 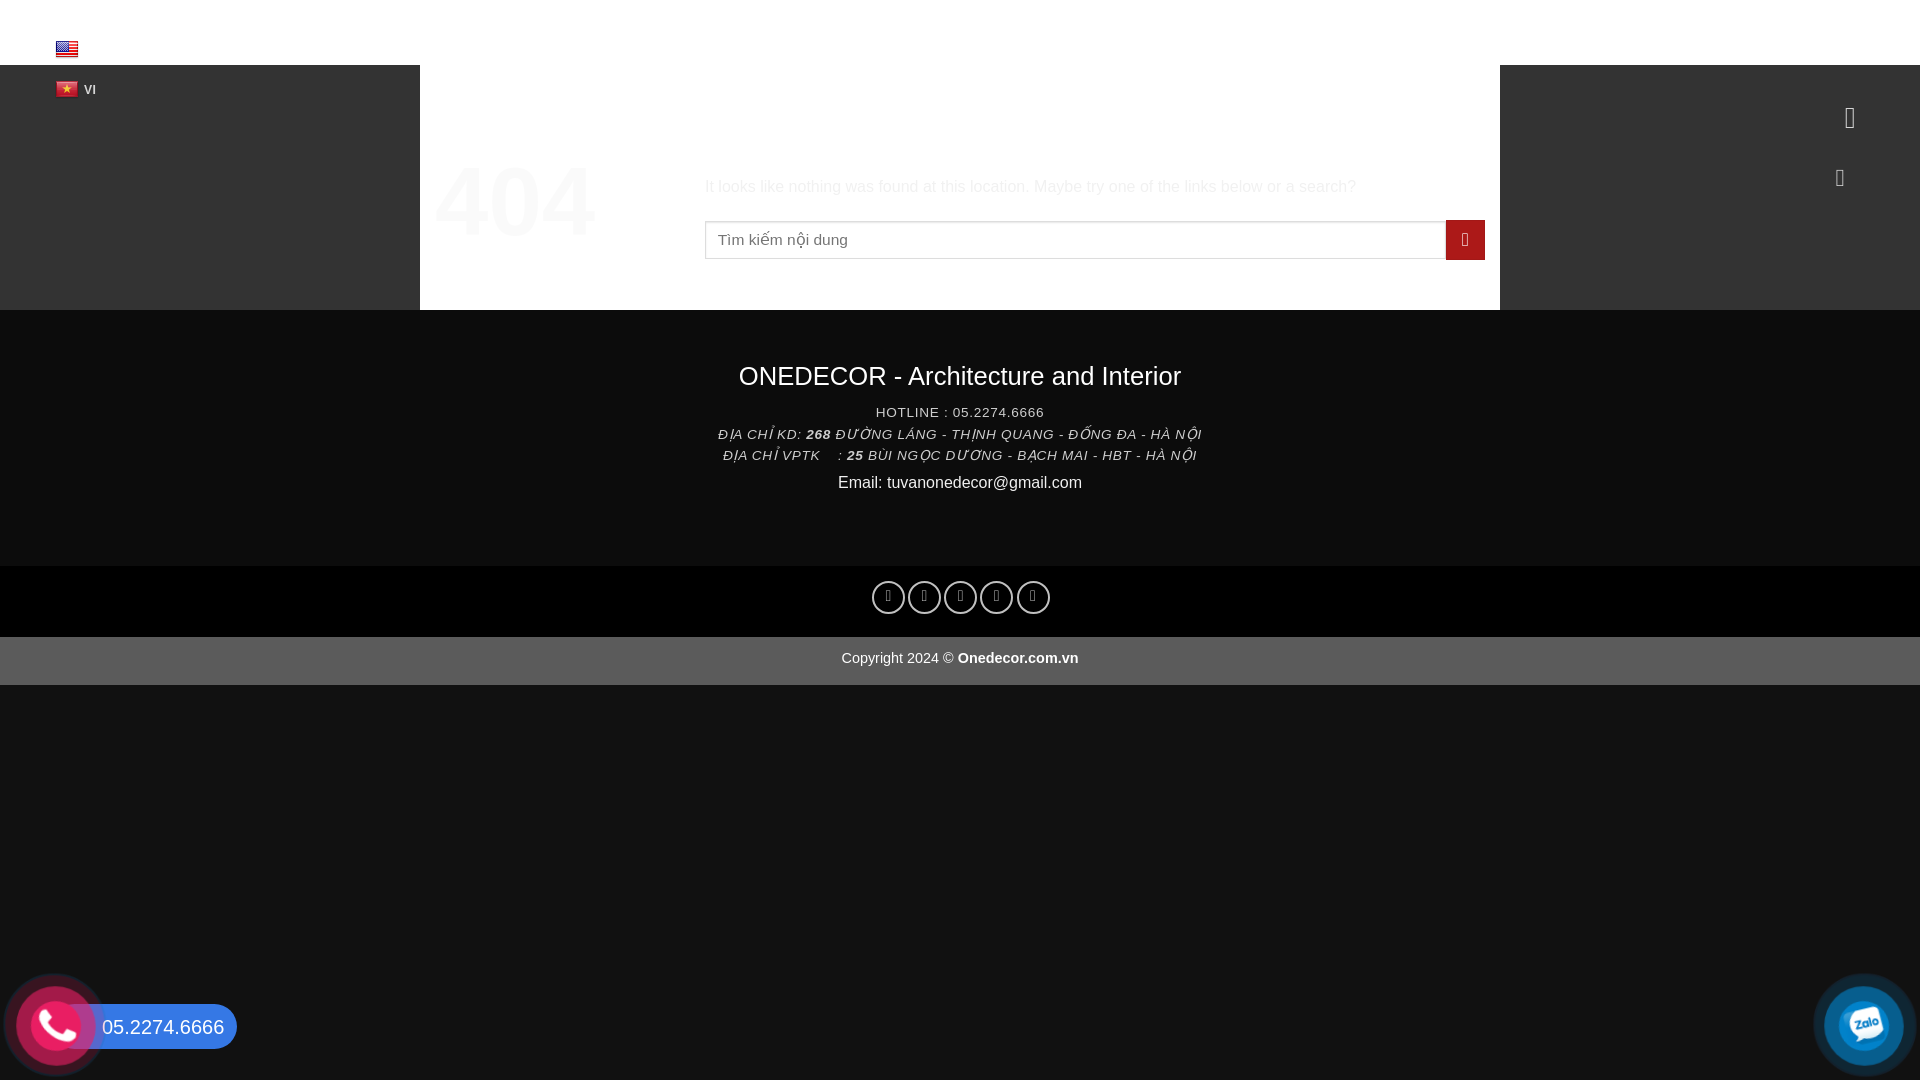 I want to click on Vietnamese, so click(x=76, y=90).